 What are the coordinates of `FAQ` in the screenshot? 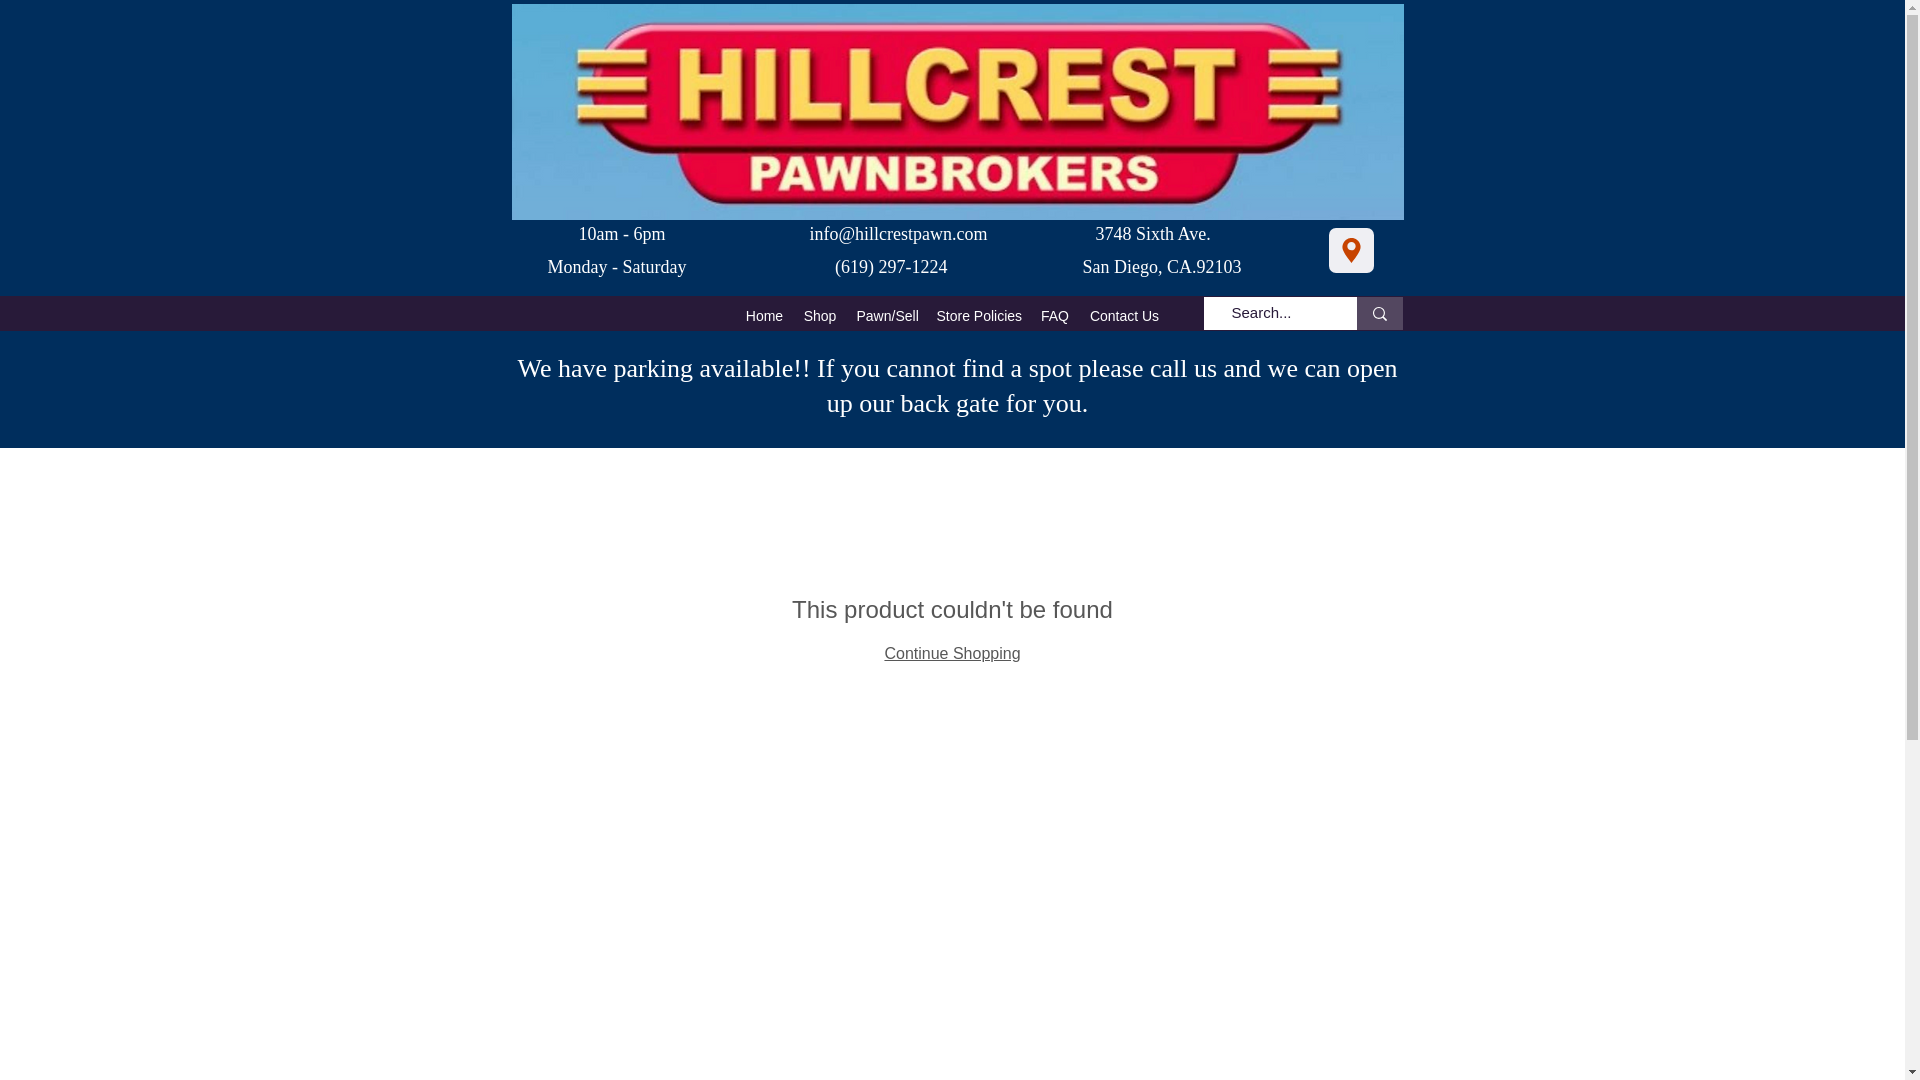 It's located at (1054, 316).